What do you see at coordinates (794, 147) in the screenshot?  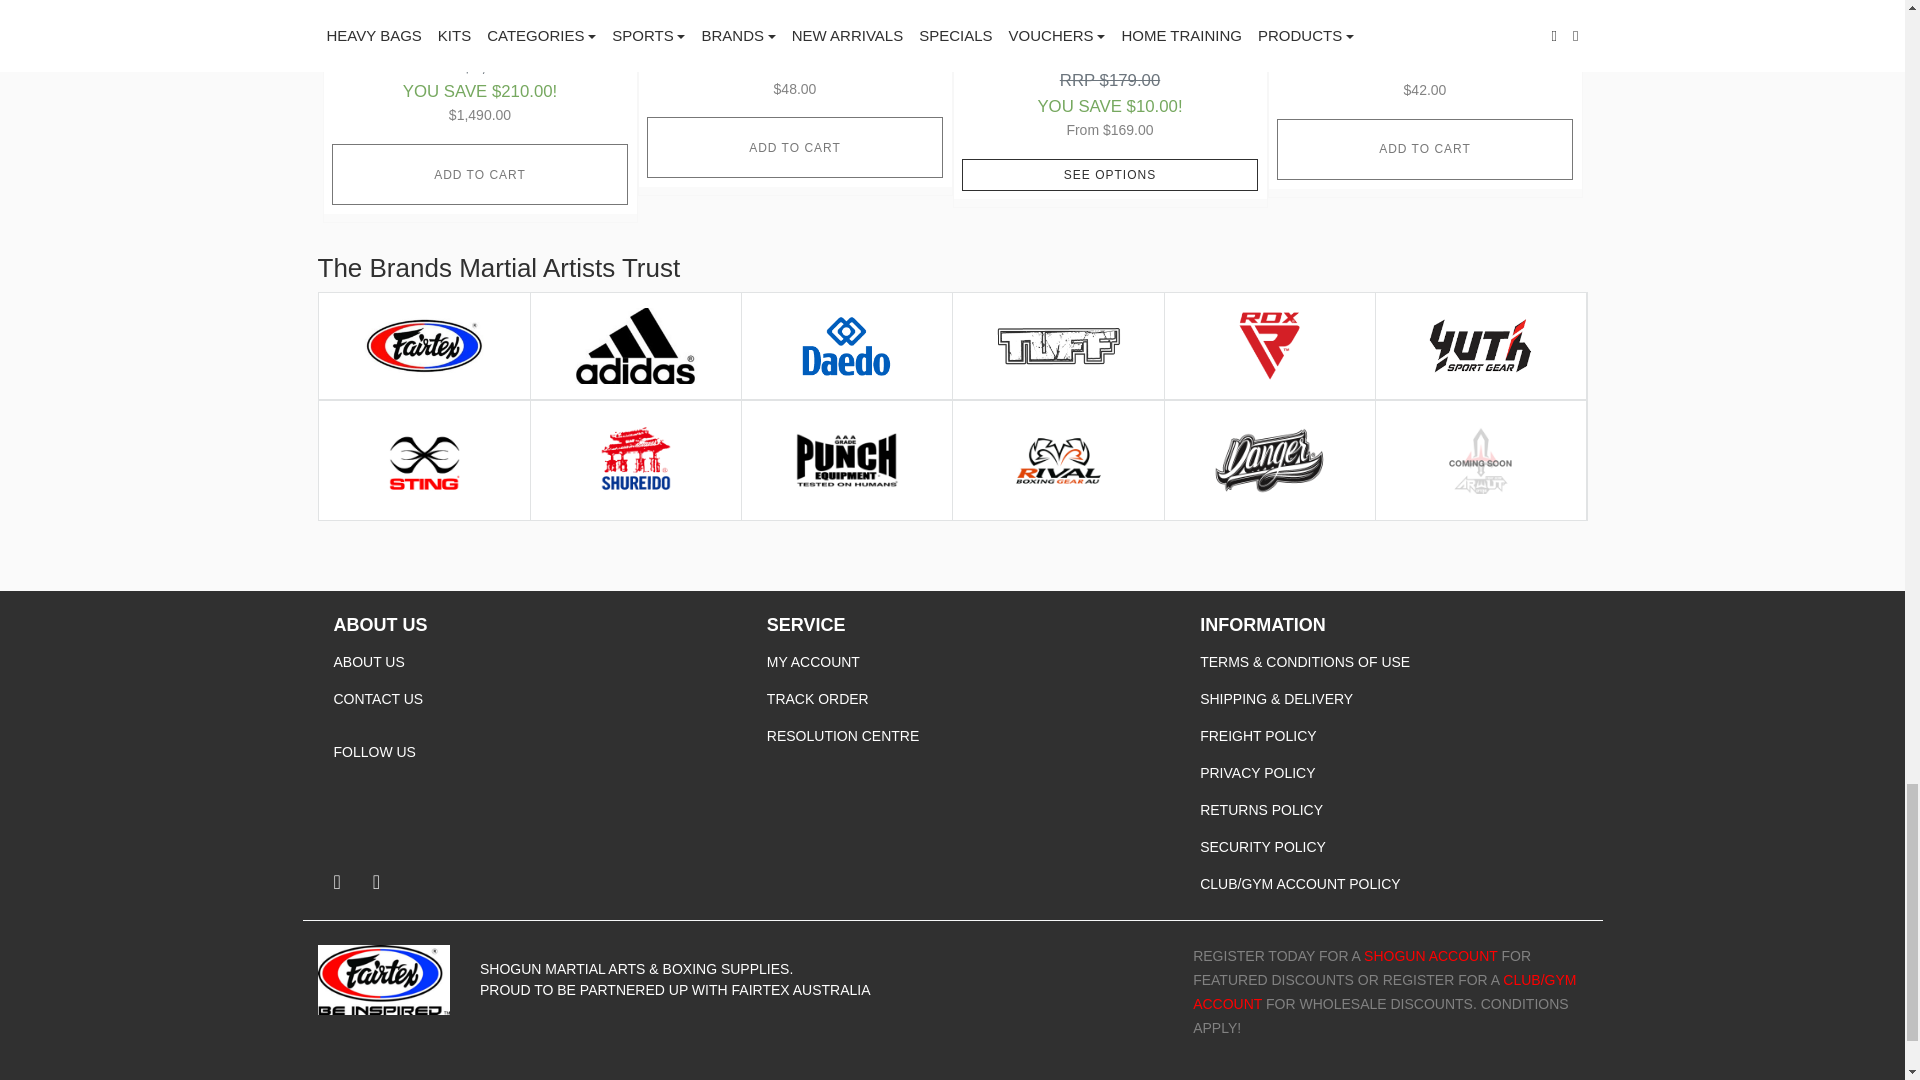 I see `Add CSG Focus Mitts to Cart` at bounding box center [794, 147].